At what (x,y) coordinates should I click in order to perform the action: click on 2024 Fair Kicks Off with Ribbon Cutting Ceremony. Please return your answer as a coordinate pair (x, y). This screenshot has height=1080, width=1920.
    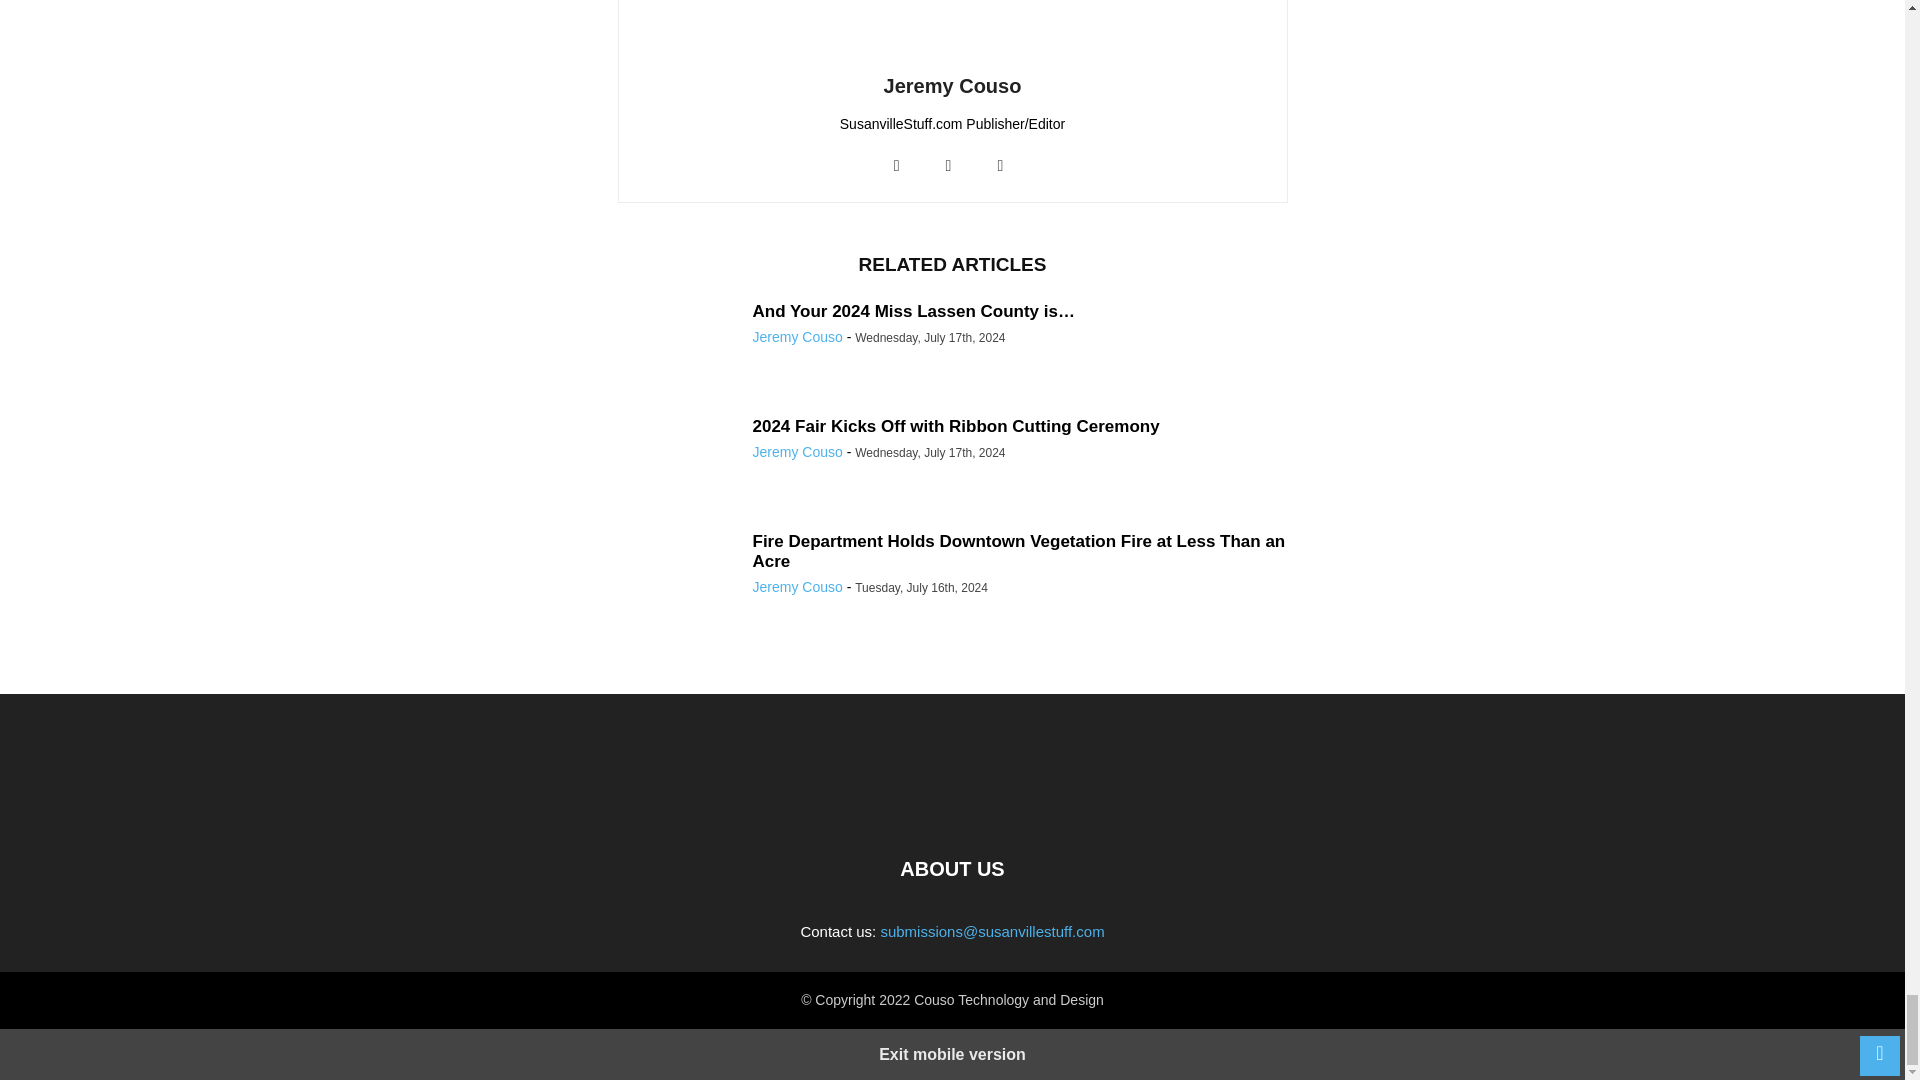
    Looking at the image, I should click on (956, 426).